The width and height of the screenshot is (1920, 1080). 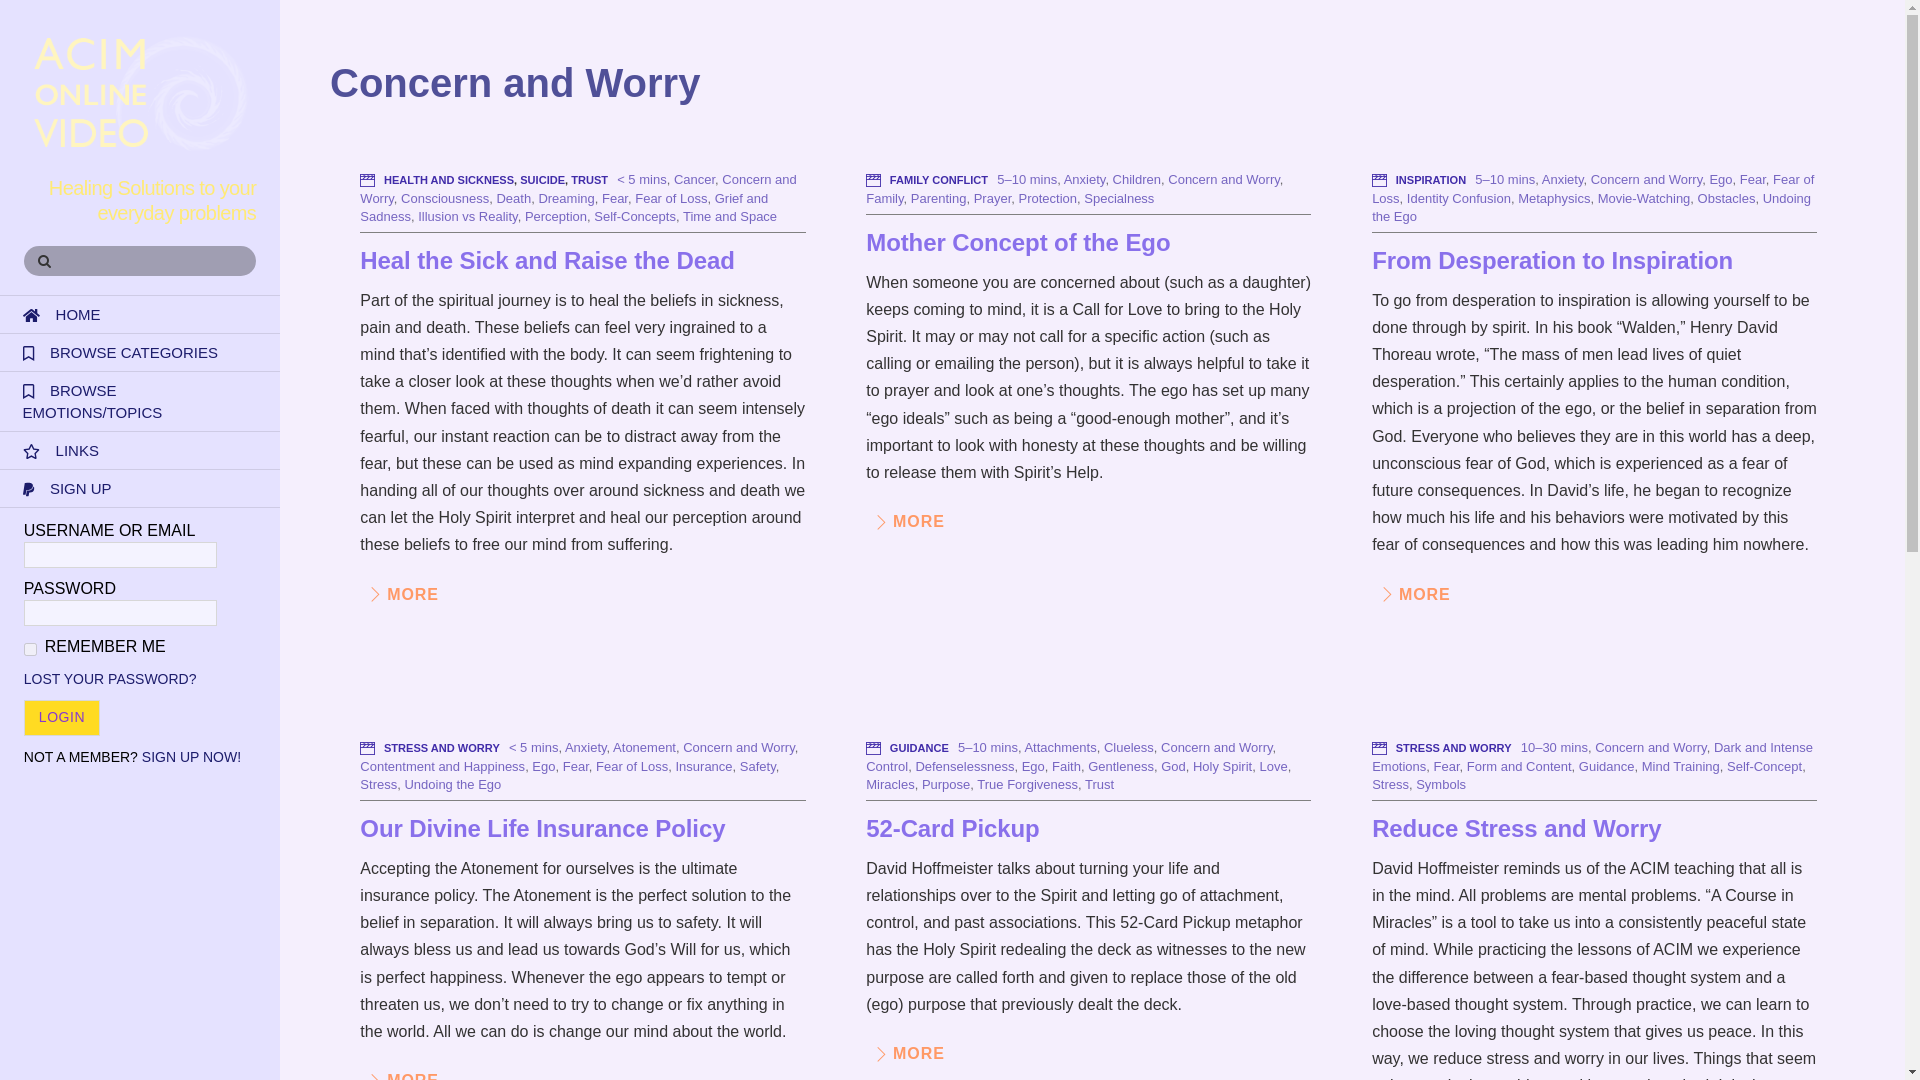 What do you see at coordinates (542, 179) in the screenshot?
I see `SUICIDE` at bounding box center [542, 179].